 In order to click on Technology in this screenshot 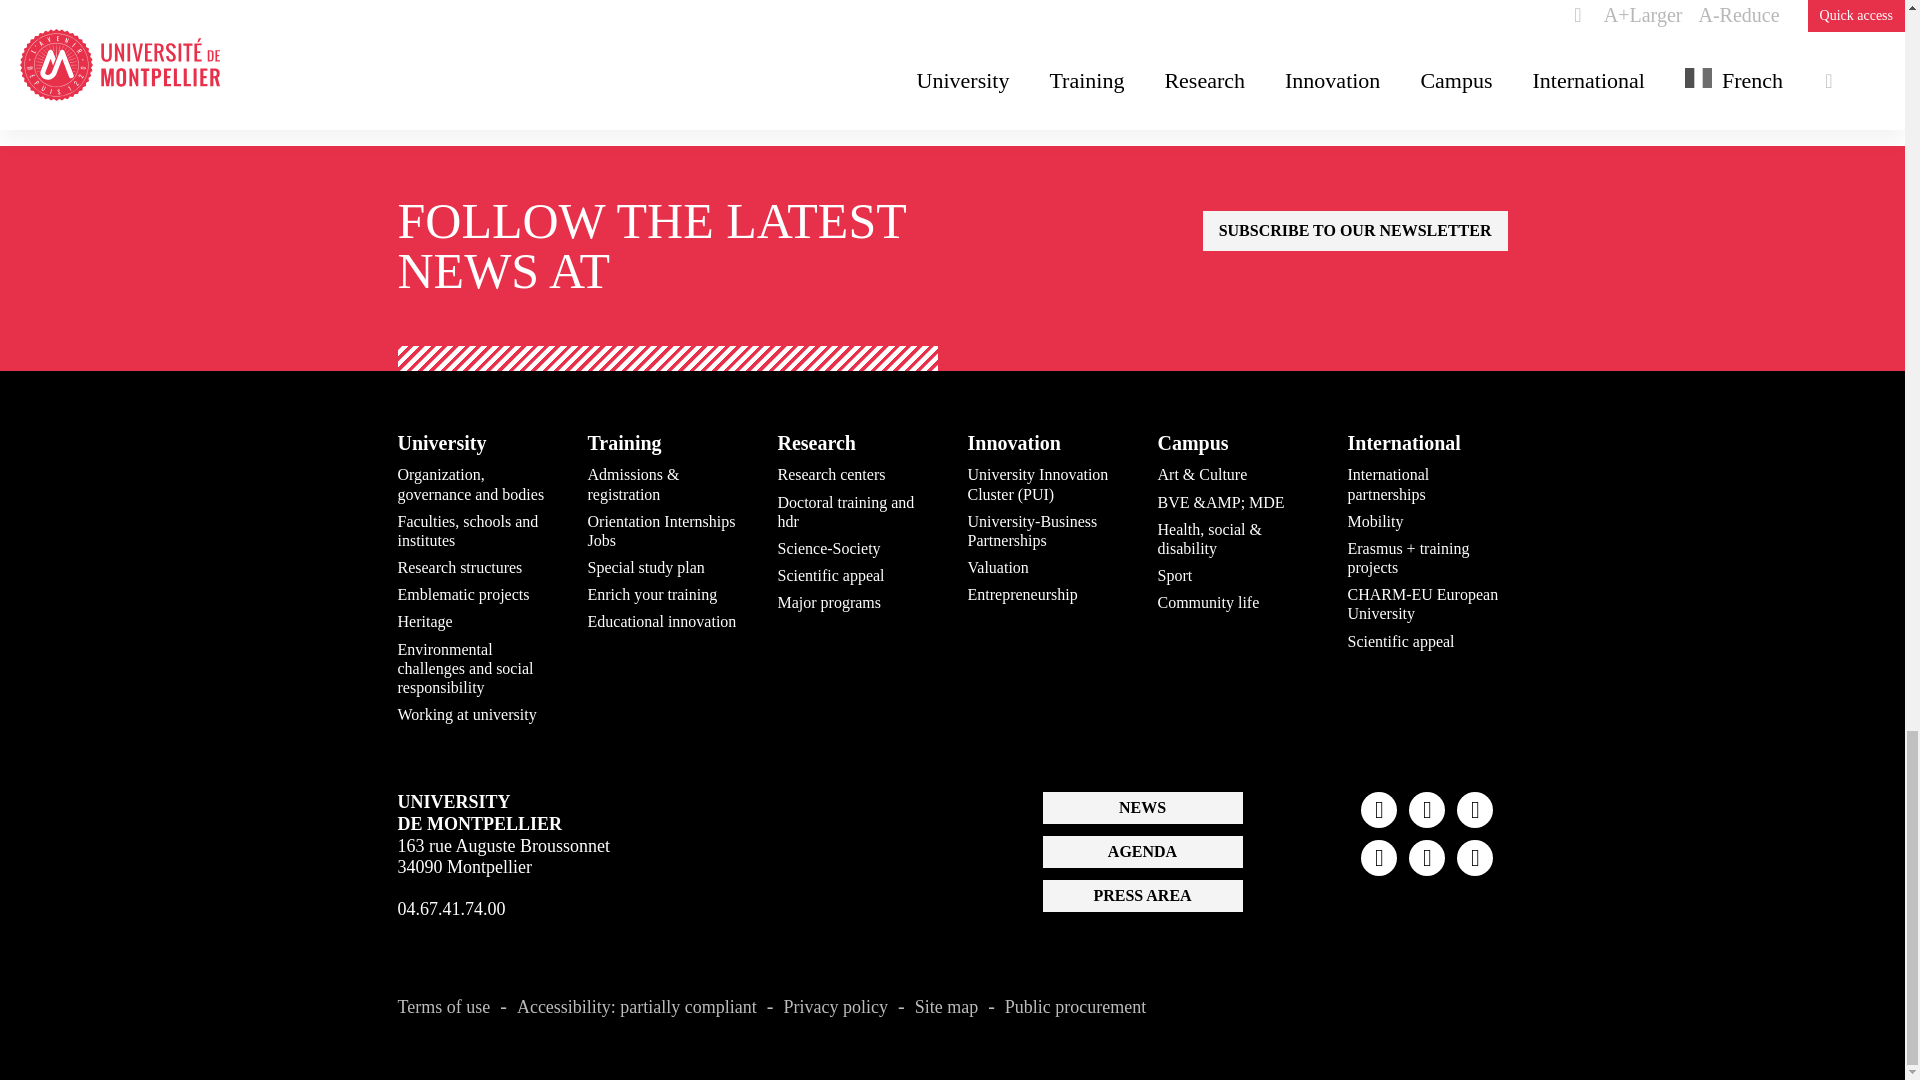, I will do `click(797, 66)`.